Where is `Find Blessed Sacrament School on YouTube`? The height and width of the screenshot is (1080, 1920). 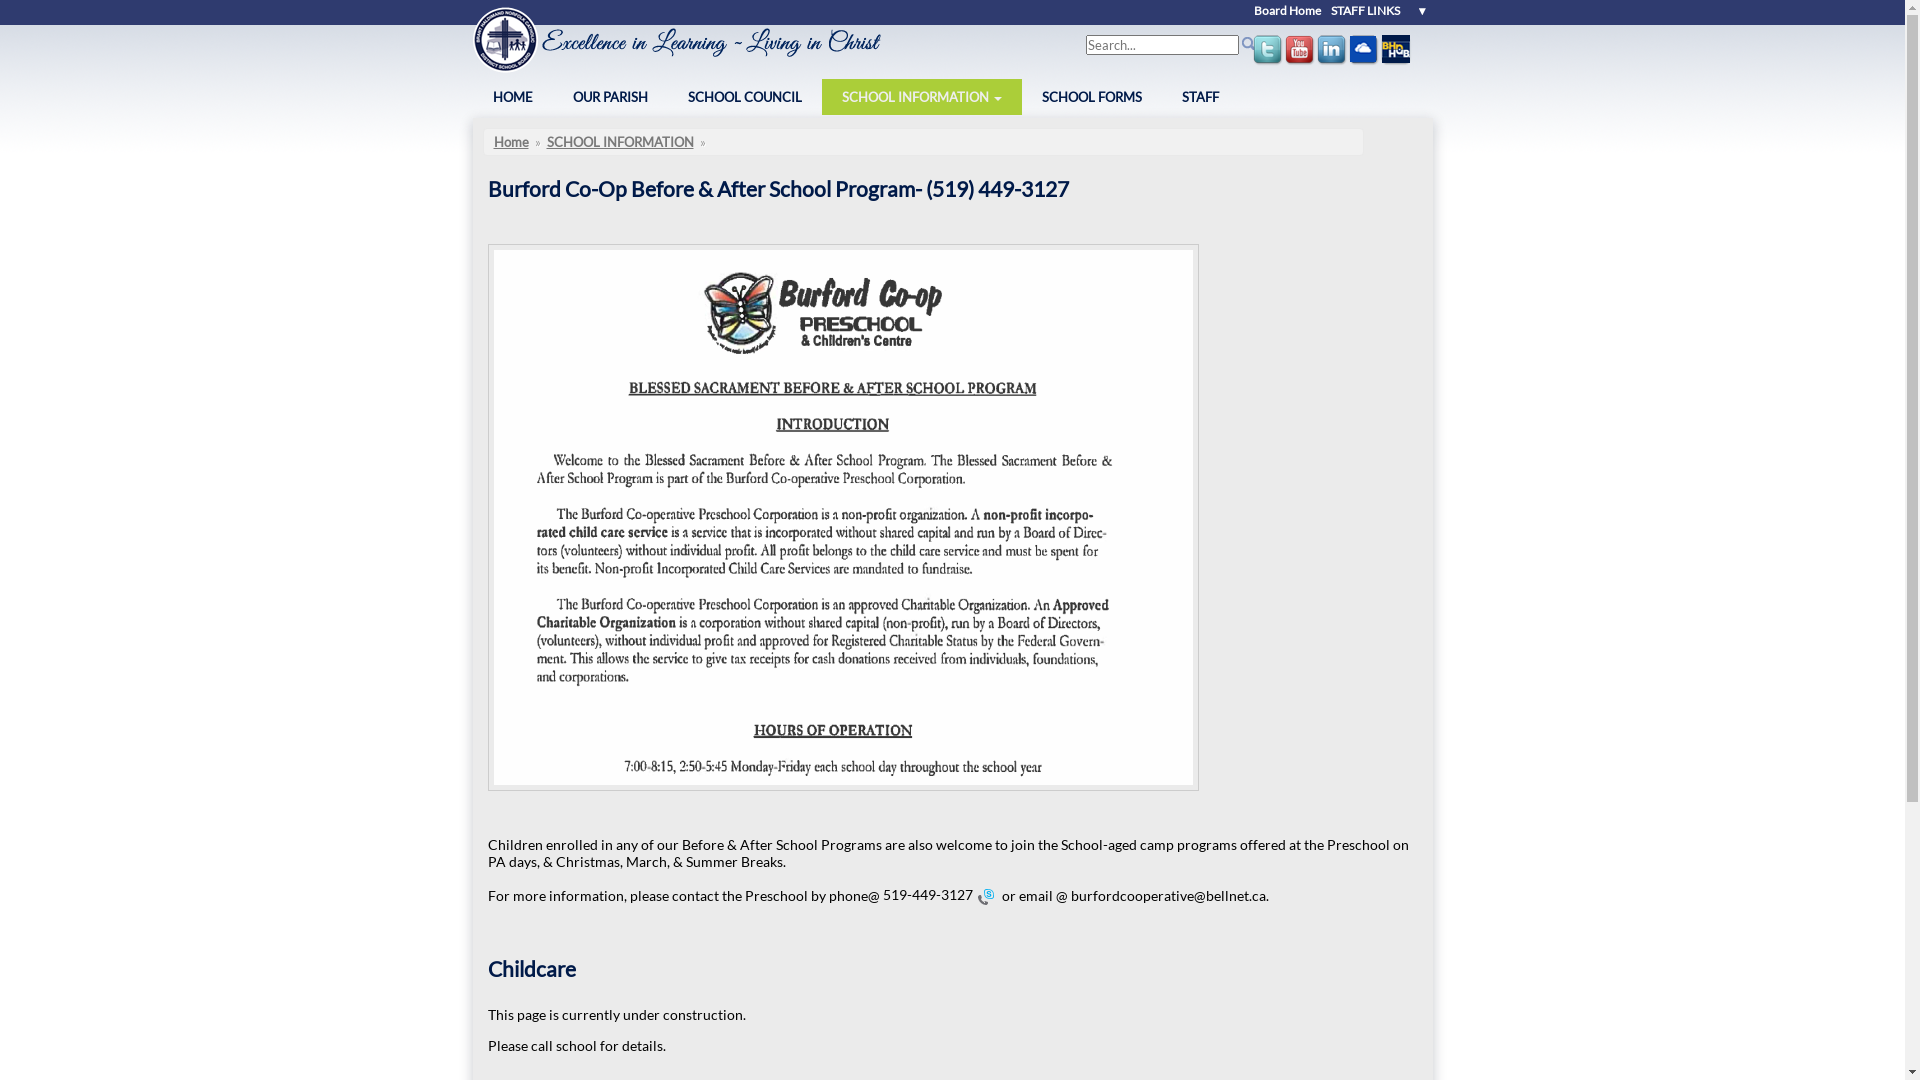 Find Blessed Sacrament School on YouTube is located at coordinates (1300, 62).